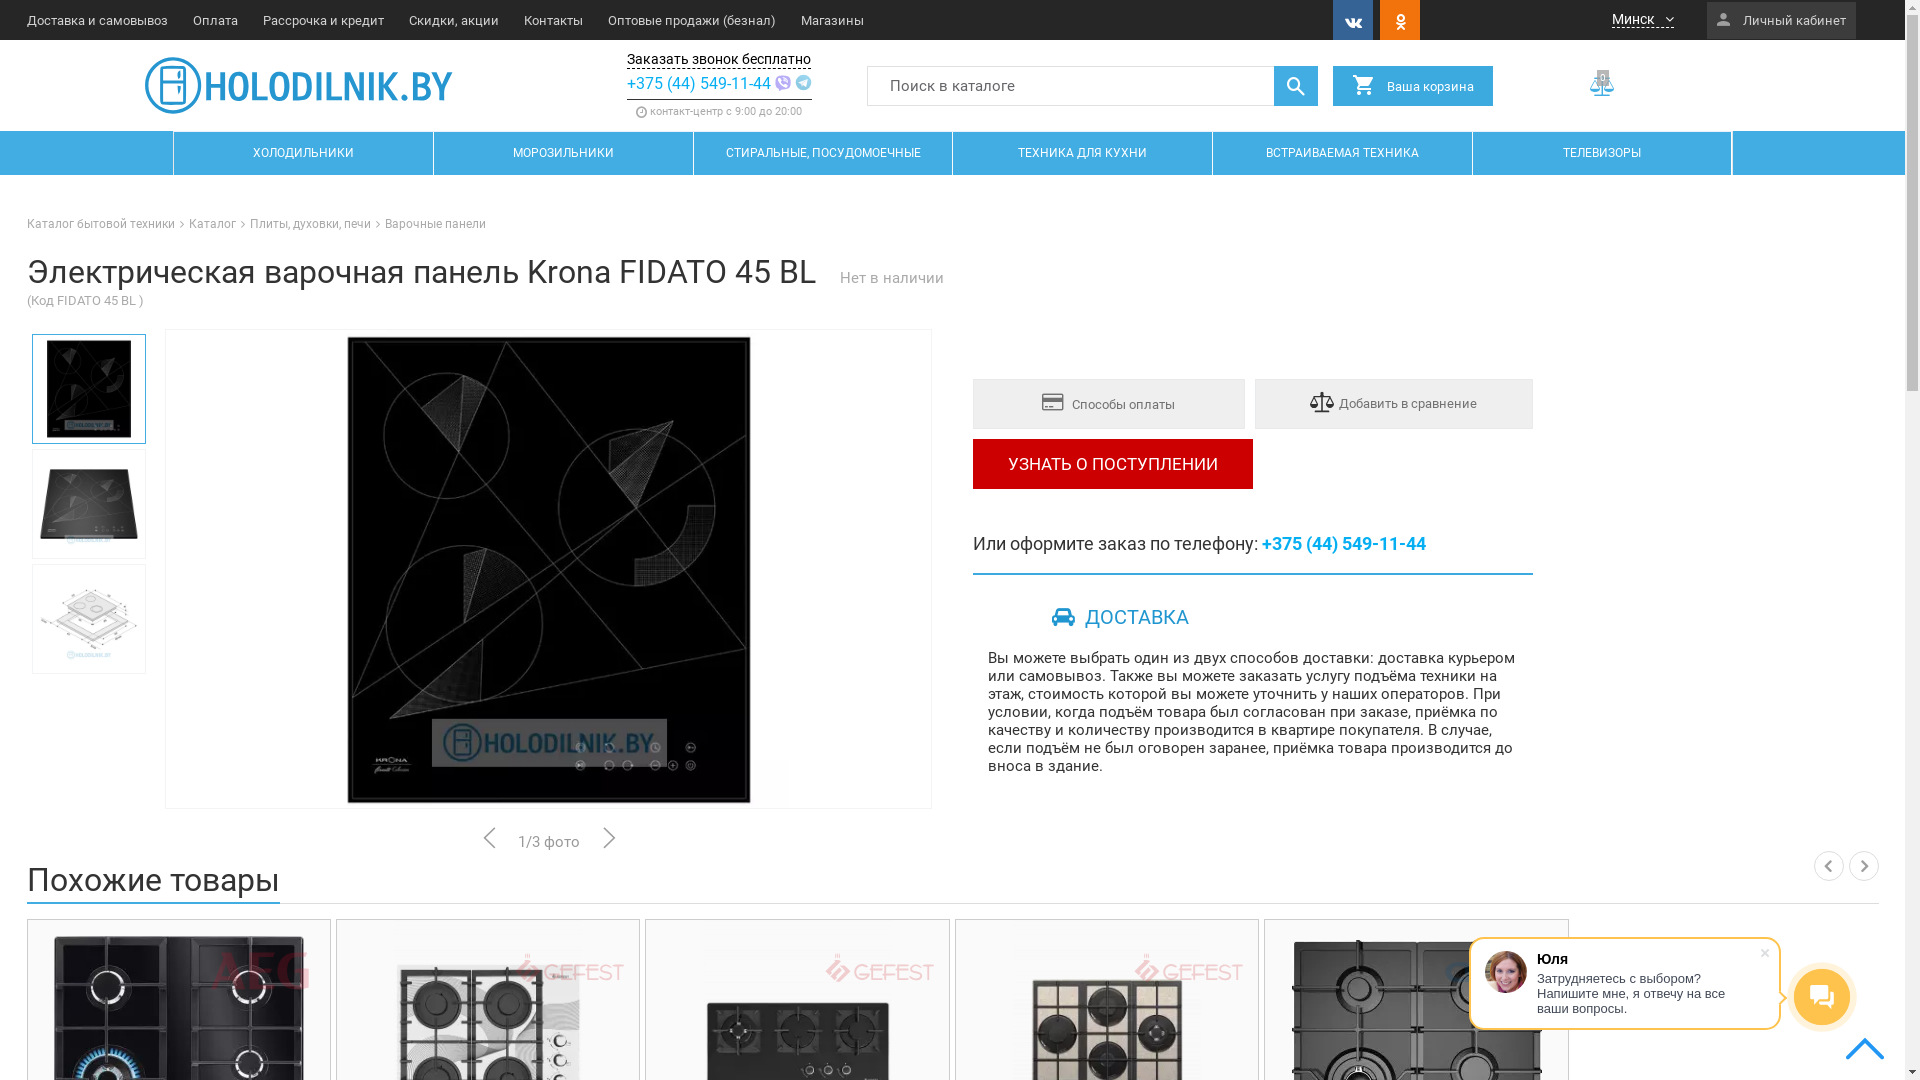 The width and height of the screenshot is (1920, 1080). I want to click on AKPO, so click(1498, 970).